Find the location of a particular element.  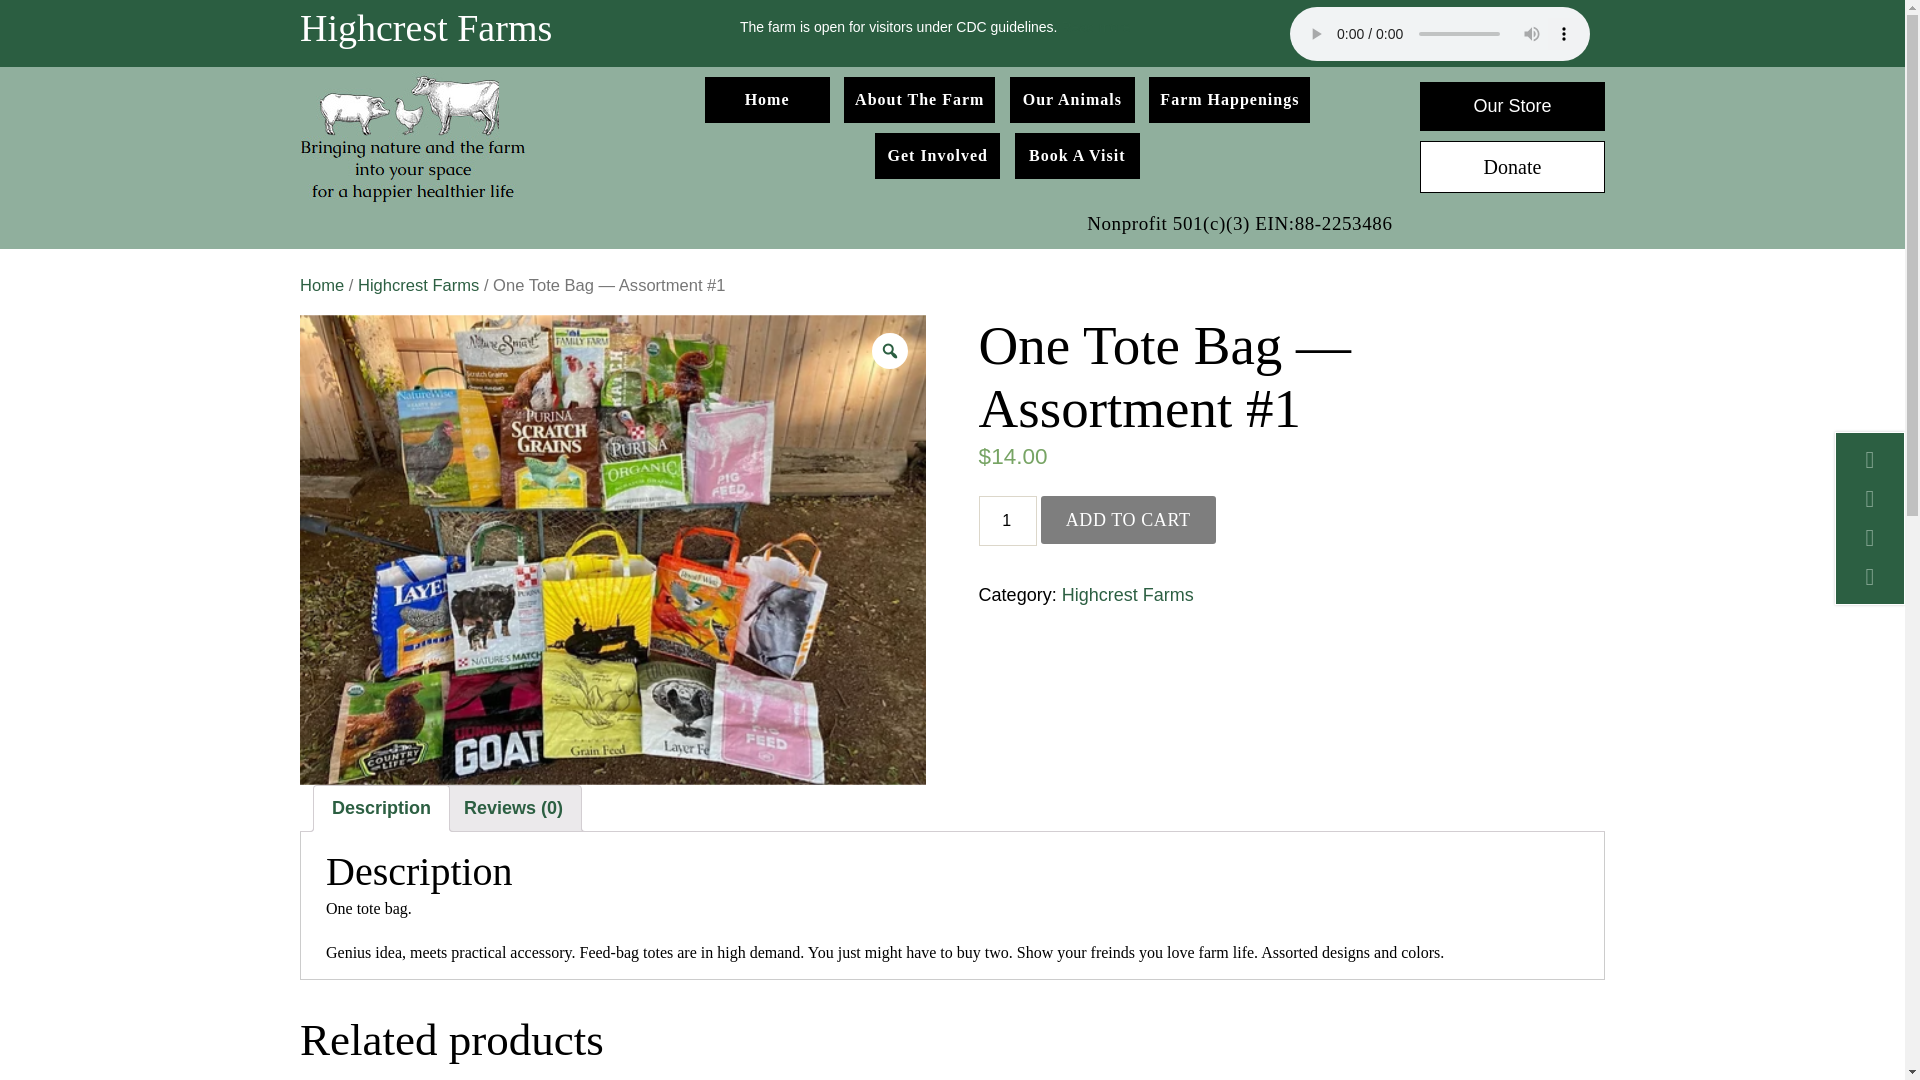

Our Store is located at coordinates (1512, 106).